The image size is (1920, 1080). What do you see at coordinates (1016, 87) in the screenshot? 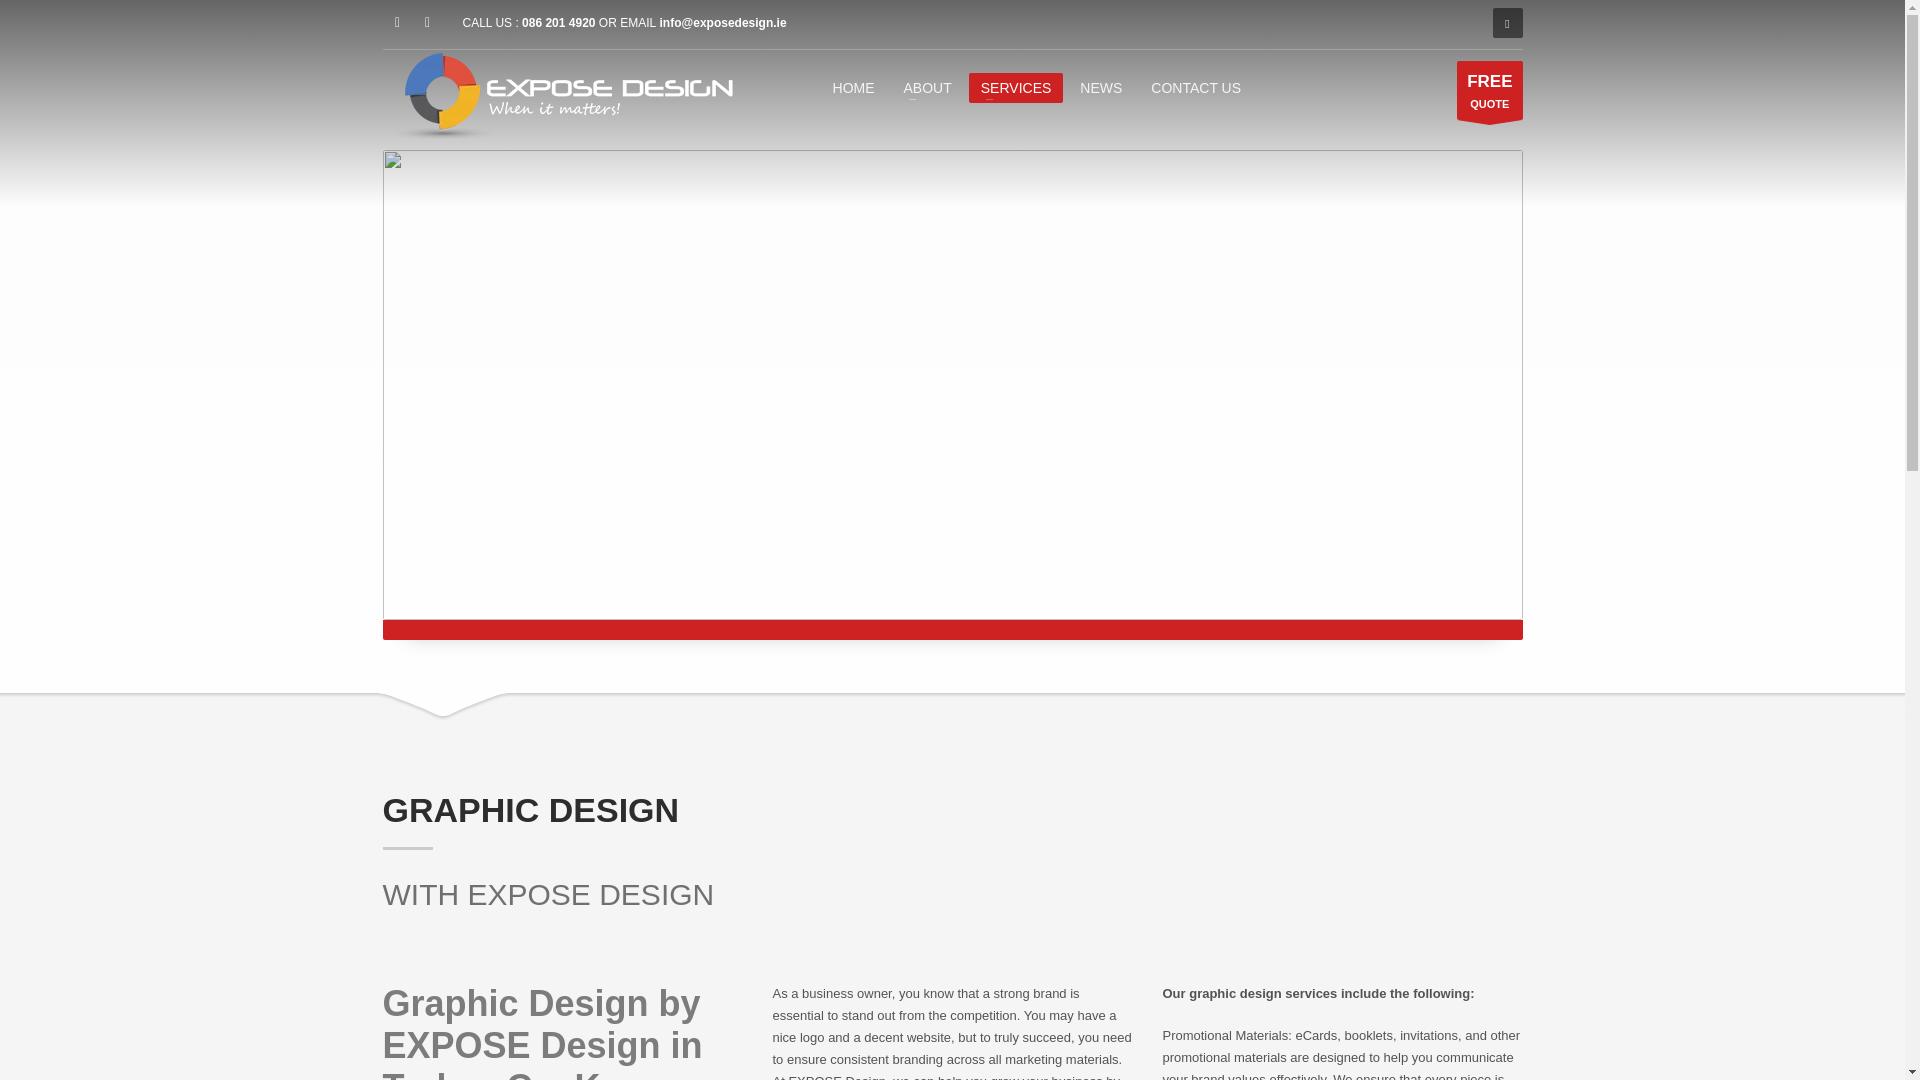
I see `Twitter` at bounding box center [1016, 87].